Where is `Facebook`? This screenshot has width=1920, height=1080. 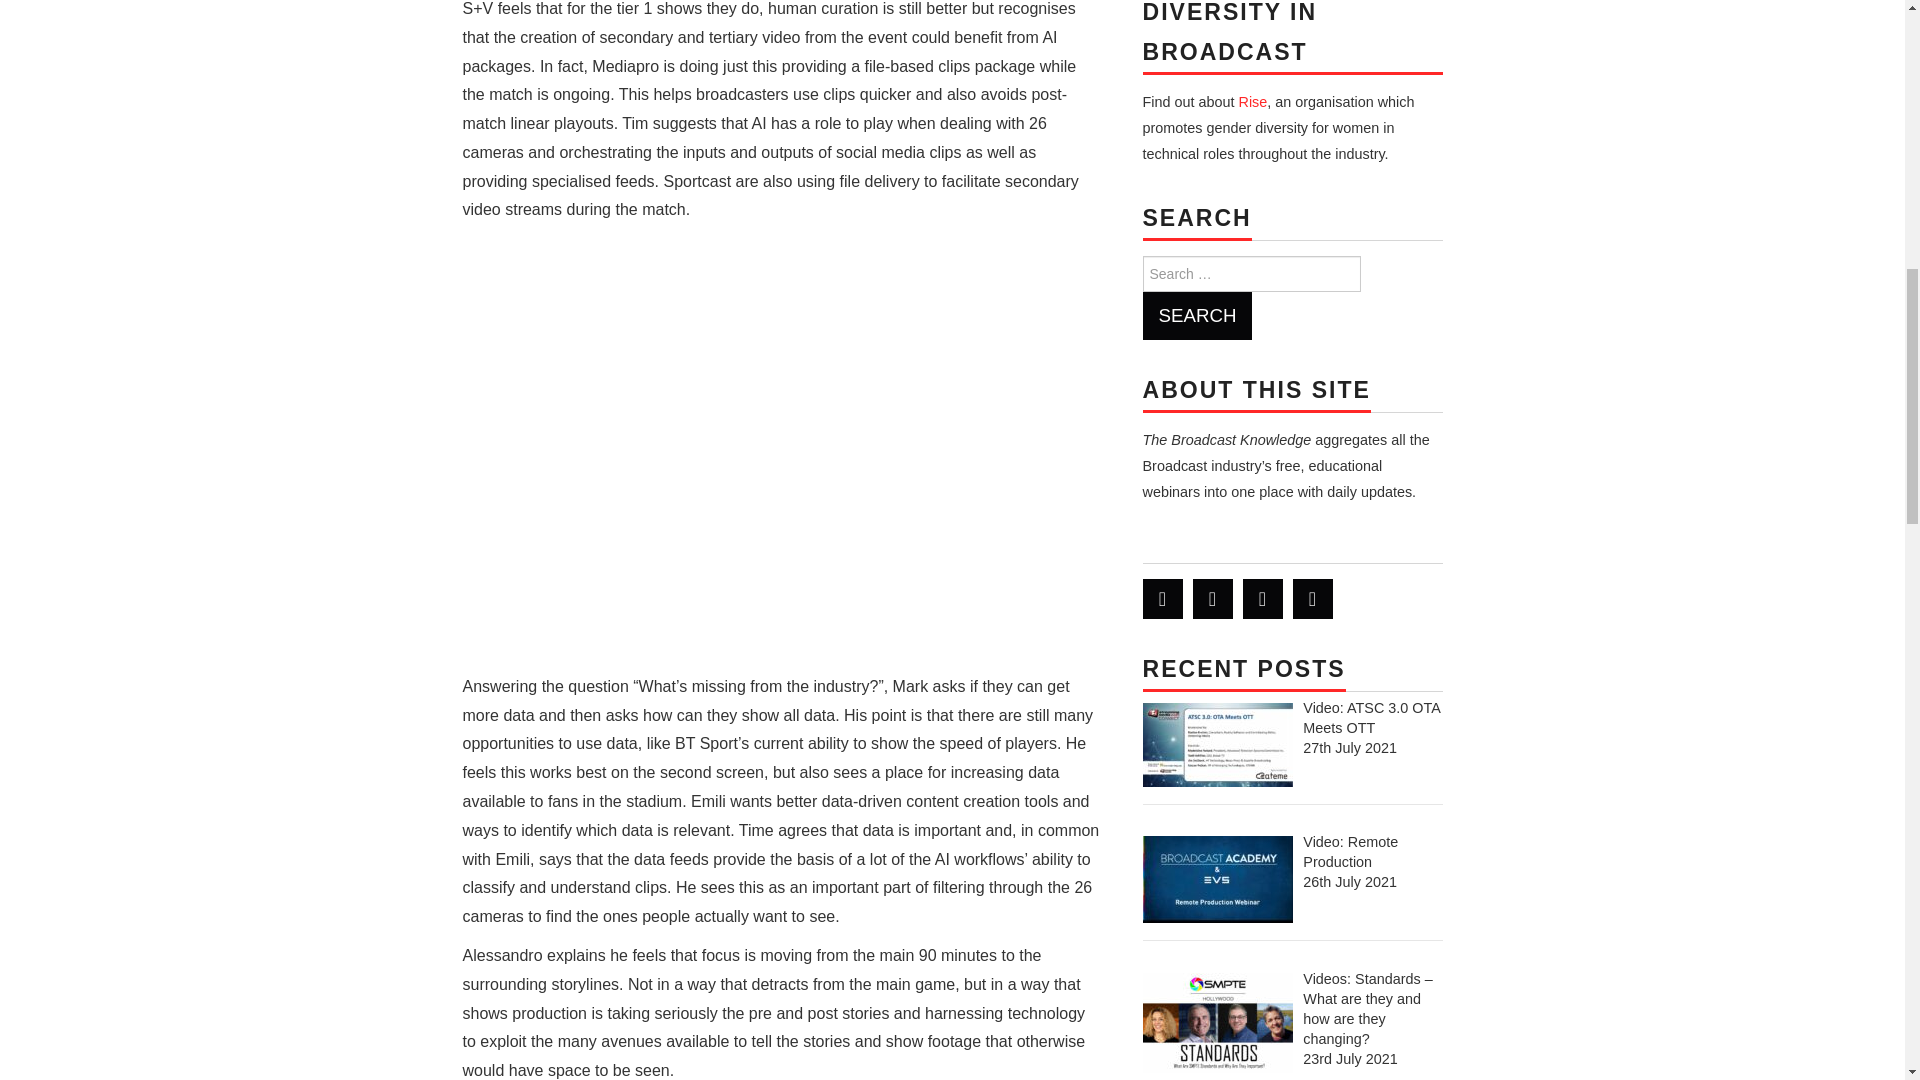
Facebook is located at coordinates (1212, 598).